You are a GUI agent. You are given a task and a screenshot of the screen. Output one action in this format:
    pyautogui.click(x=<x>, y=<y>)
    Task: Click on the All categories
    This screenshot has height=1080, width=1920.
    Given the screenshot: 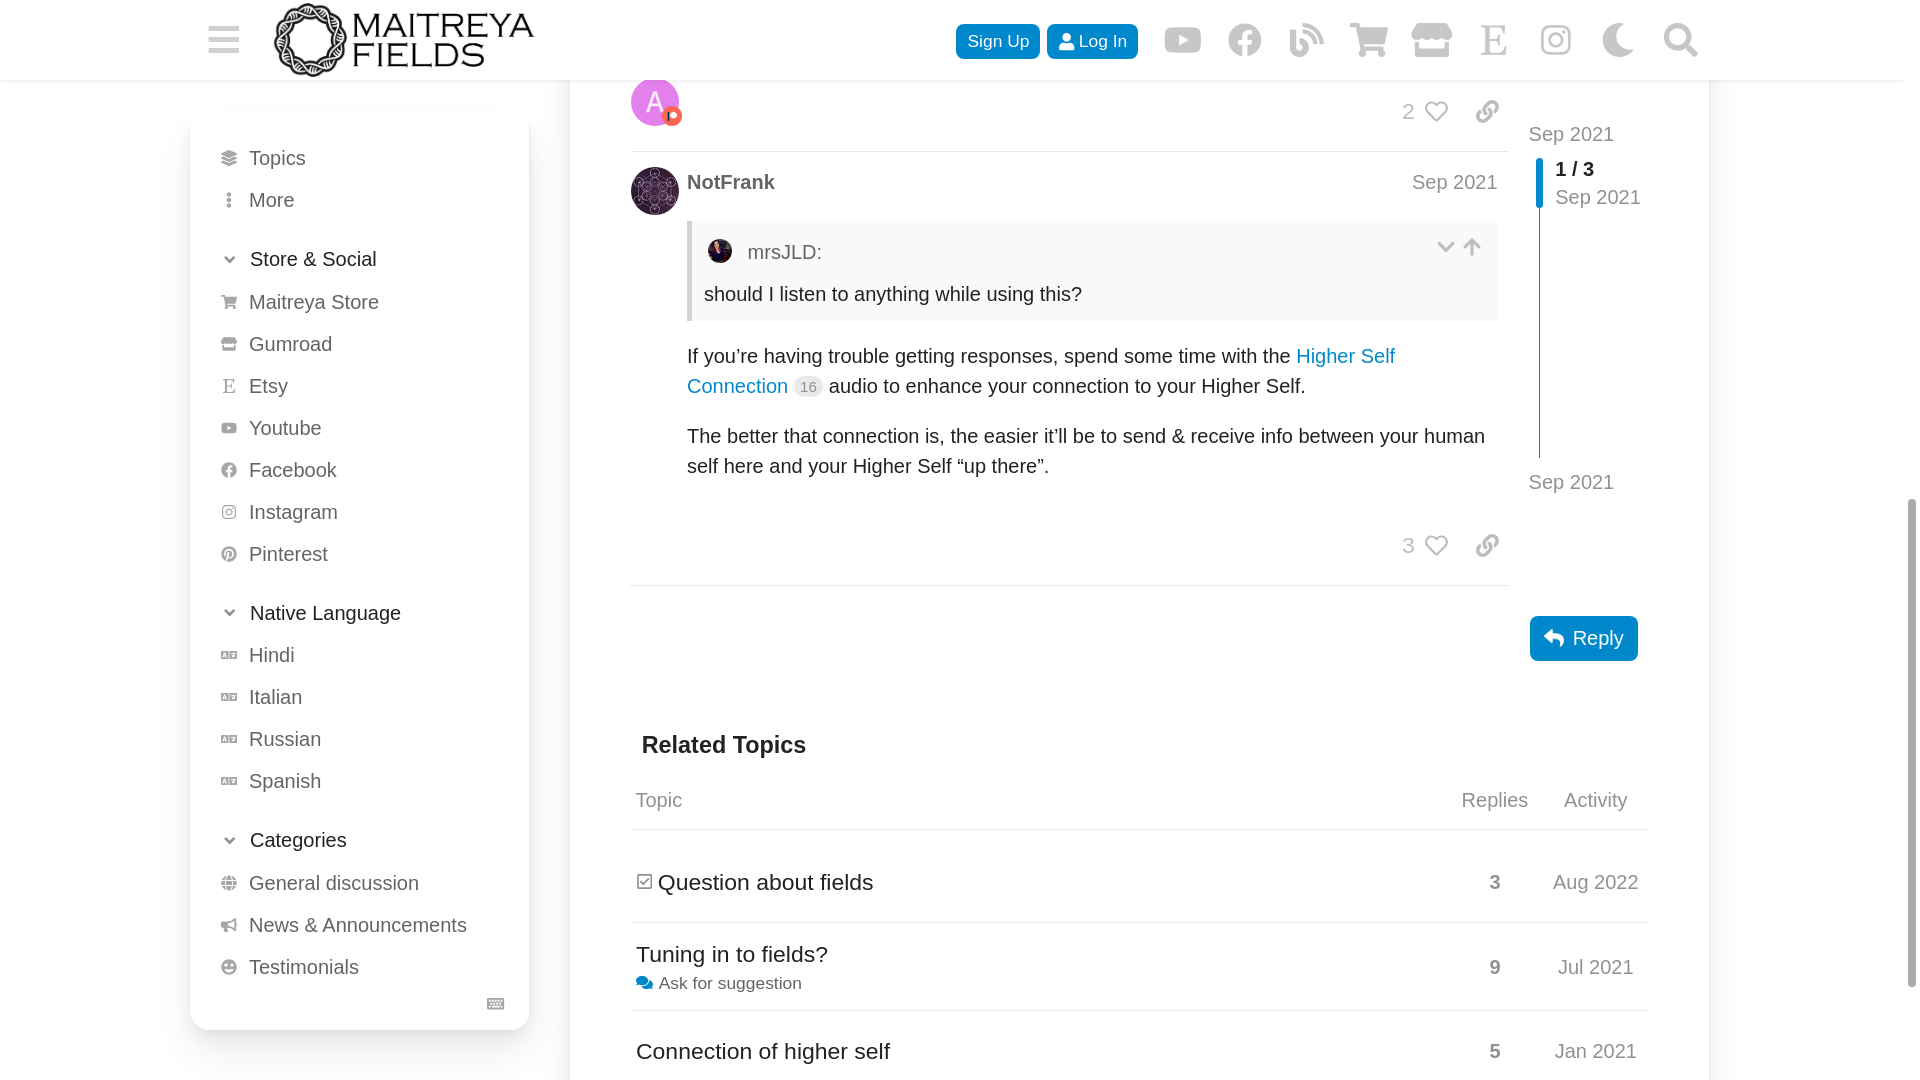 What is the action you would take?
    pyautogui.click(x=352, y=96)
    